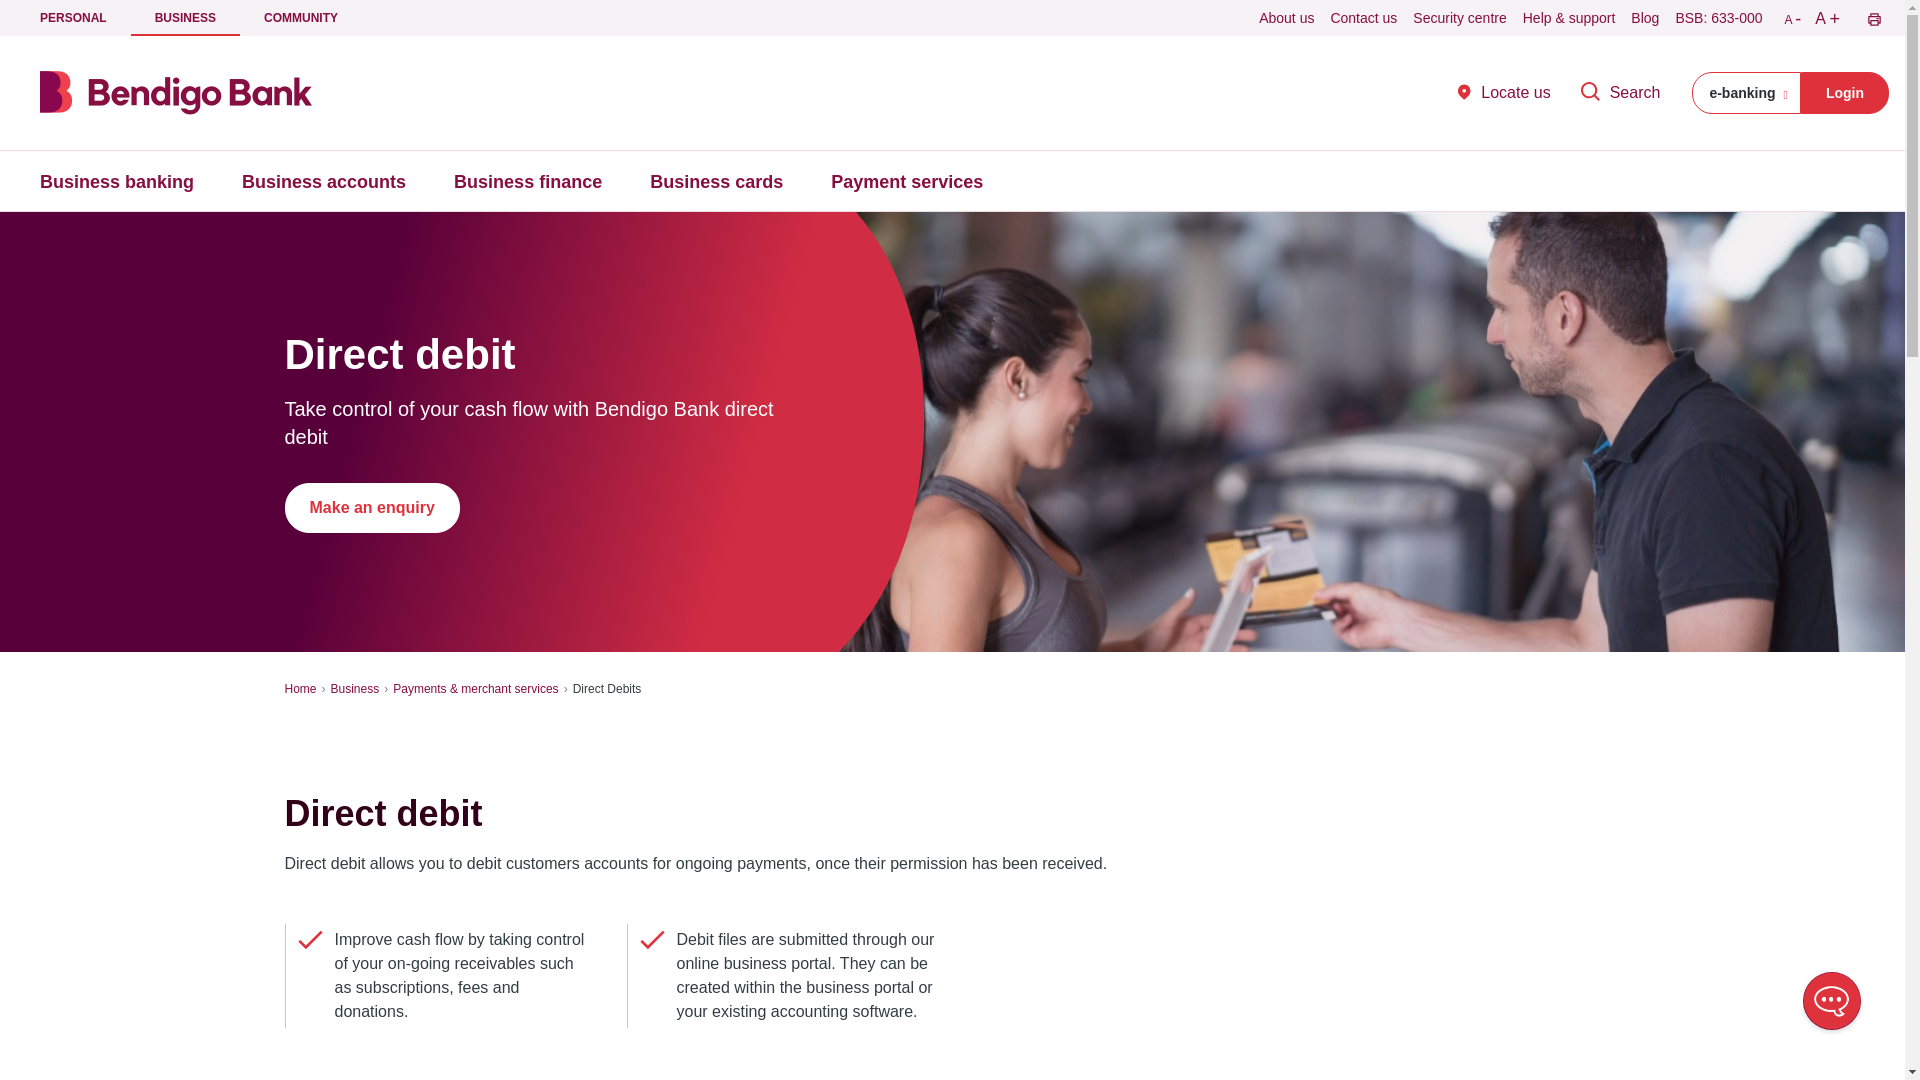 The height and width of the screenshot is (1080, 1920). What do you see at coordinates (1364, 18) in the screenshot?
I see `Contact us` at bounding box center [1364, 18].